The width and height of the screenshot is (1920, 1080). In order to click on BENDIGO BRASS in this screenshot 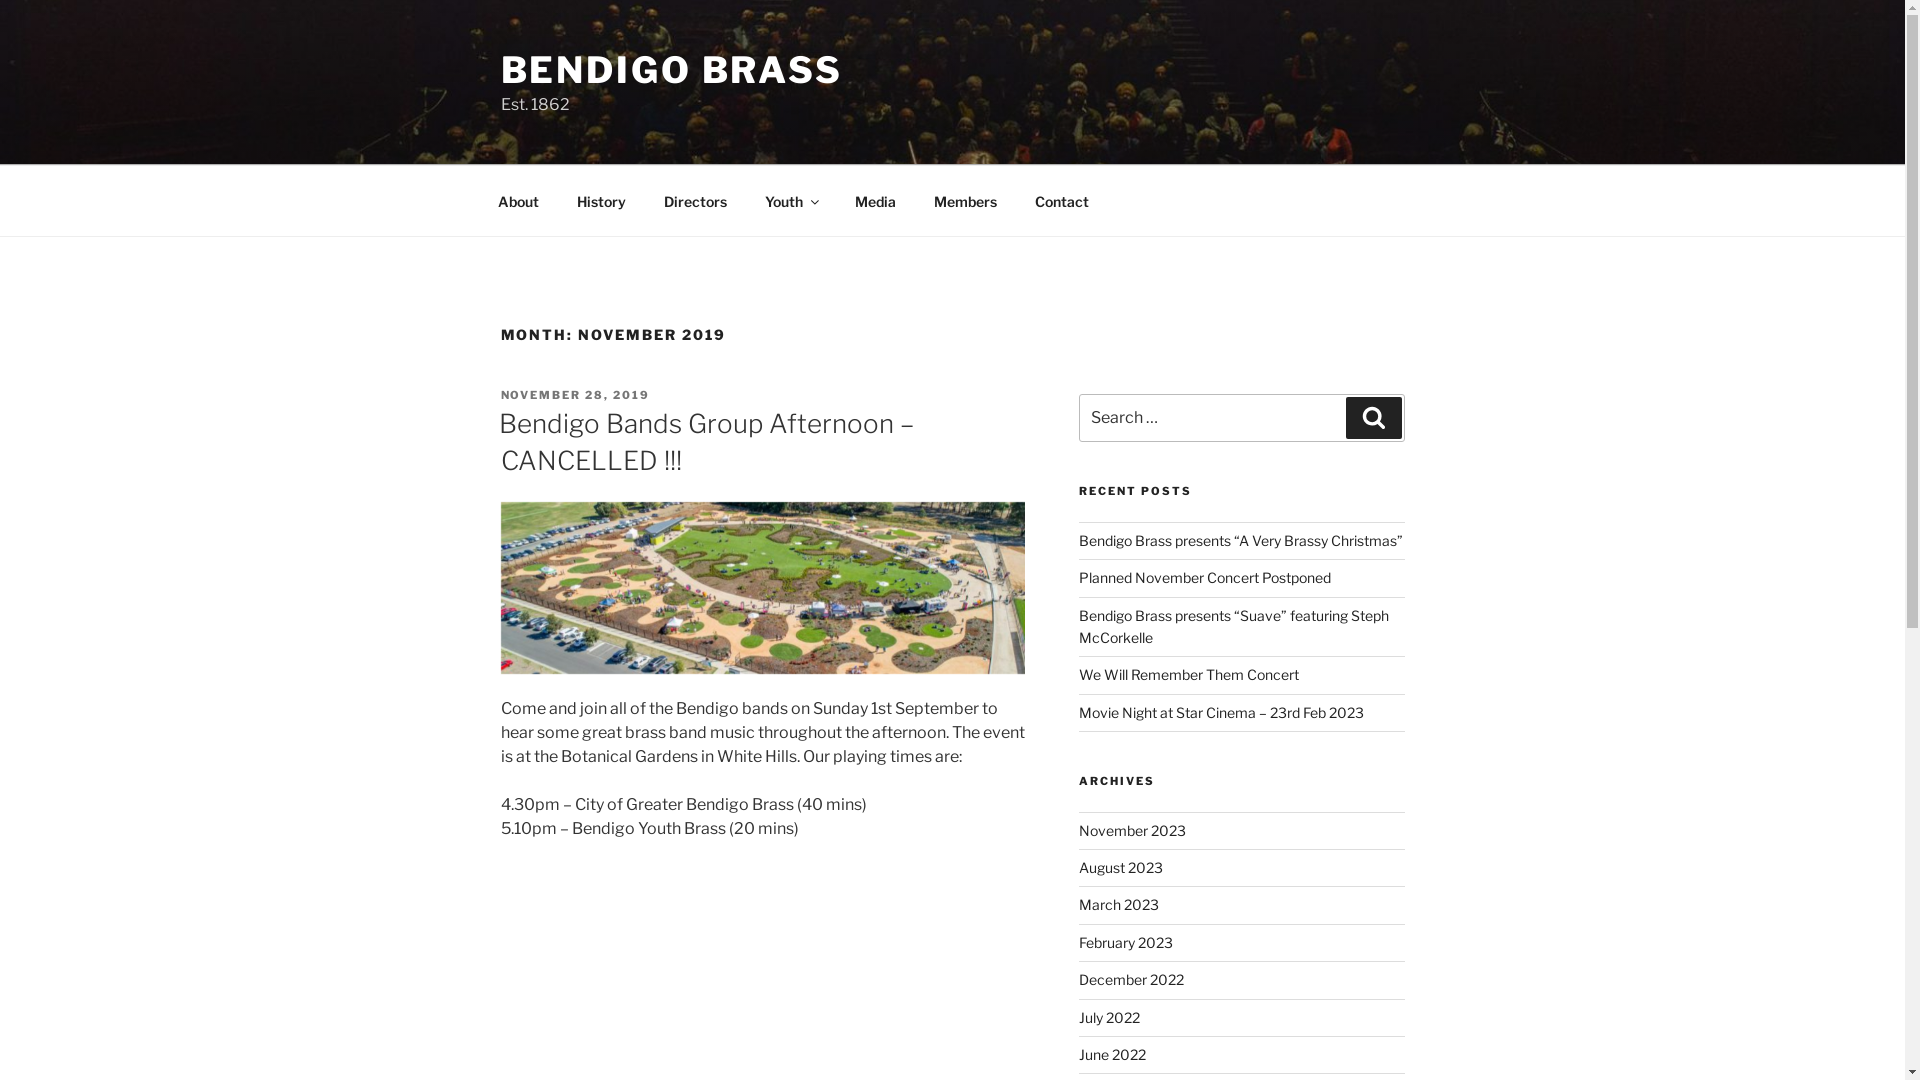, I will do `click(671, 70)`.